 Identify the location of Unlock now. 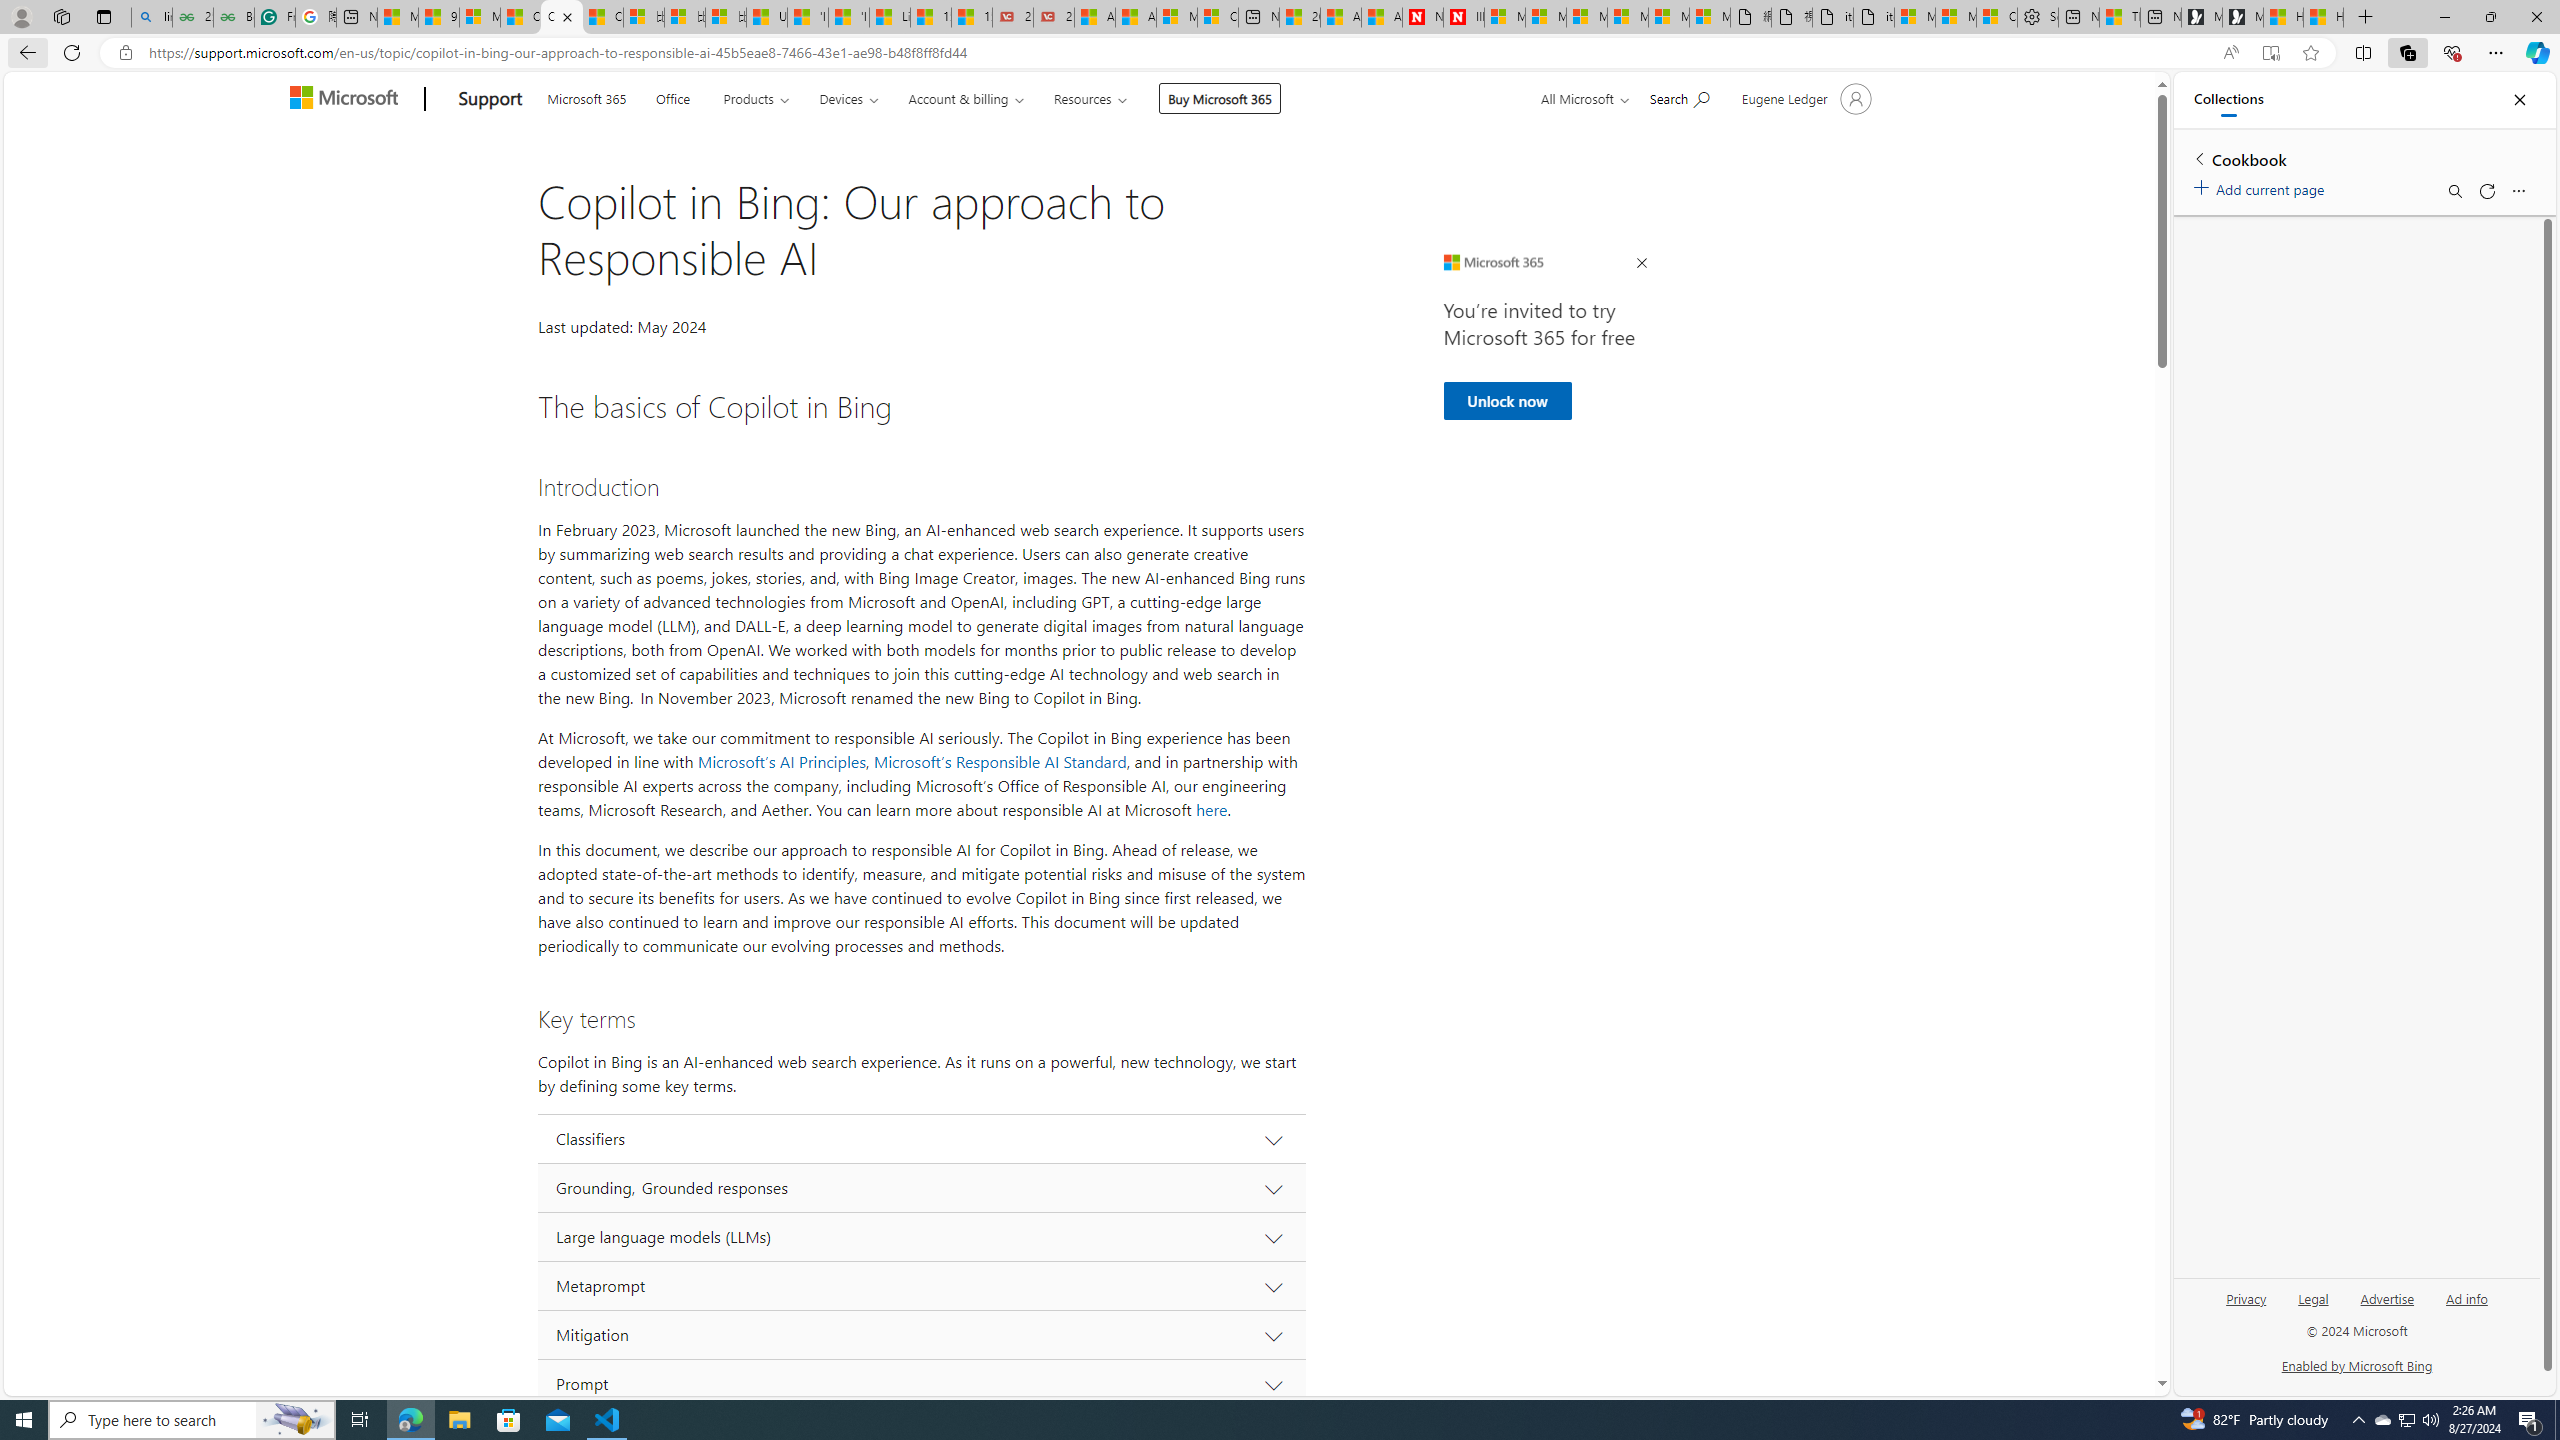
(1507, 400).